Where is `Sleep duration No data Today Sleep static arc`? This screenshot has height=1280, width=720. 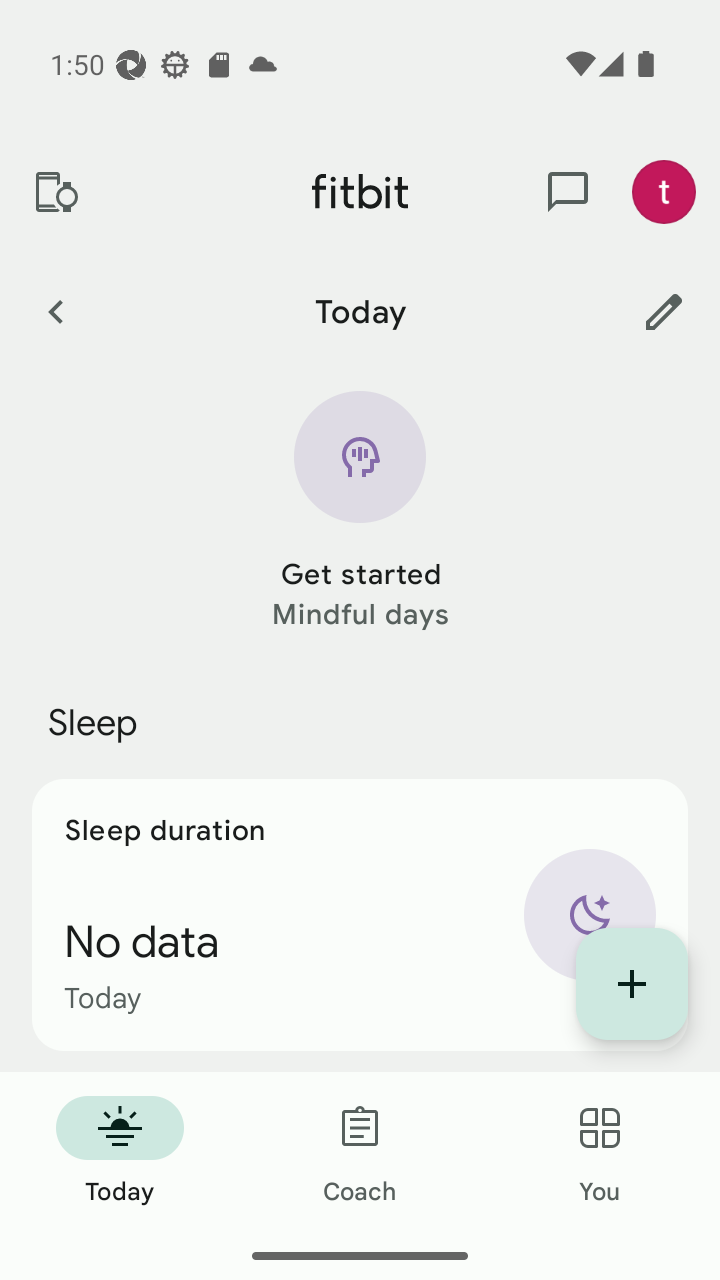
Sleep duration No data Today Sleep static arc is located at coordinates (360, 914).